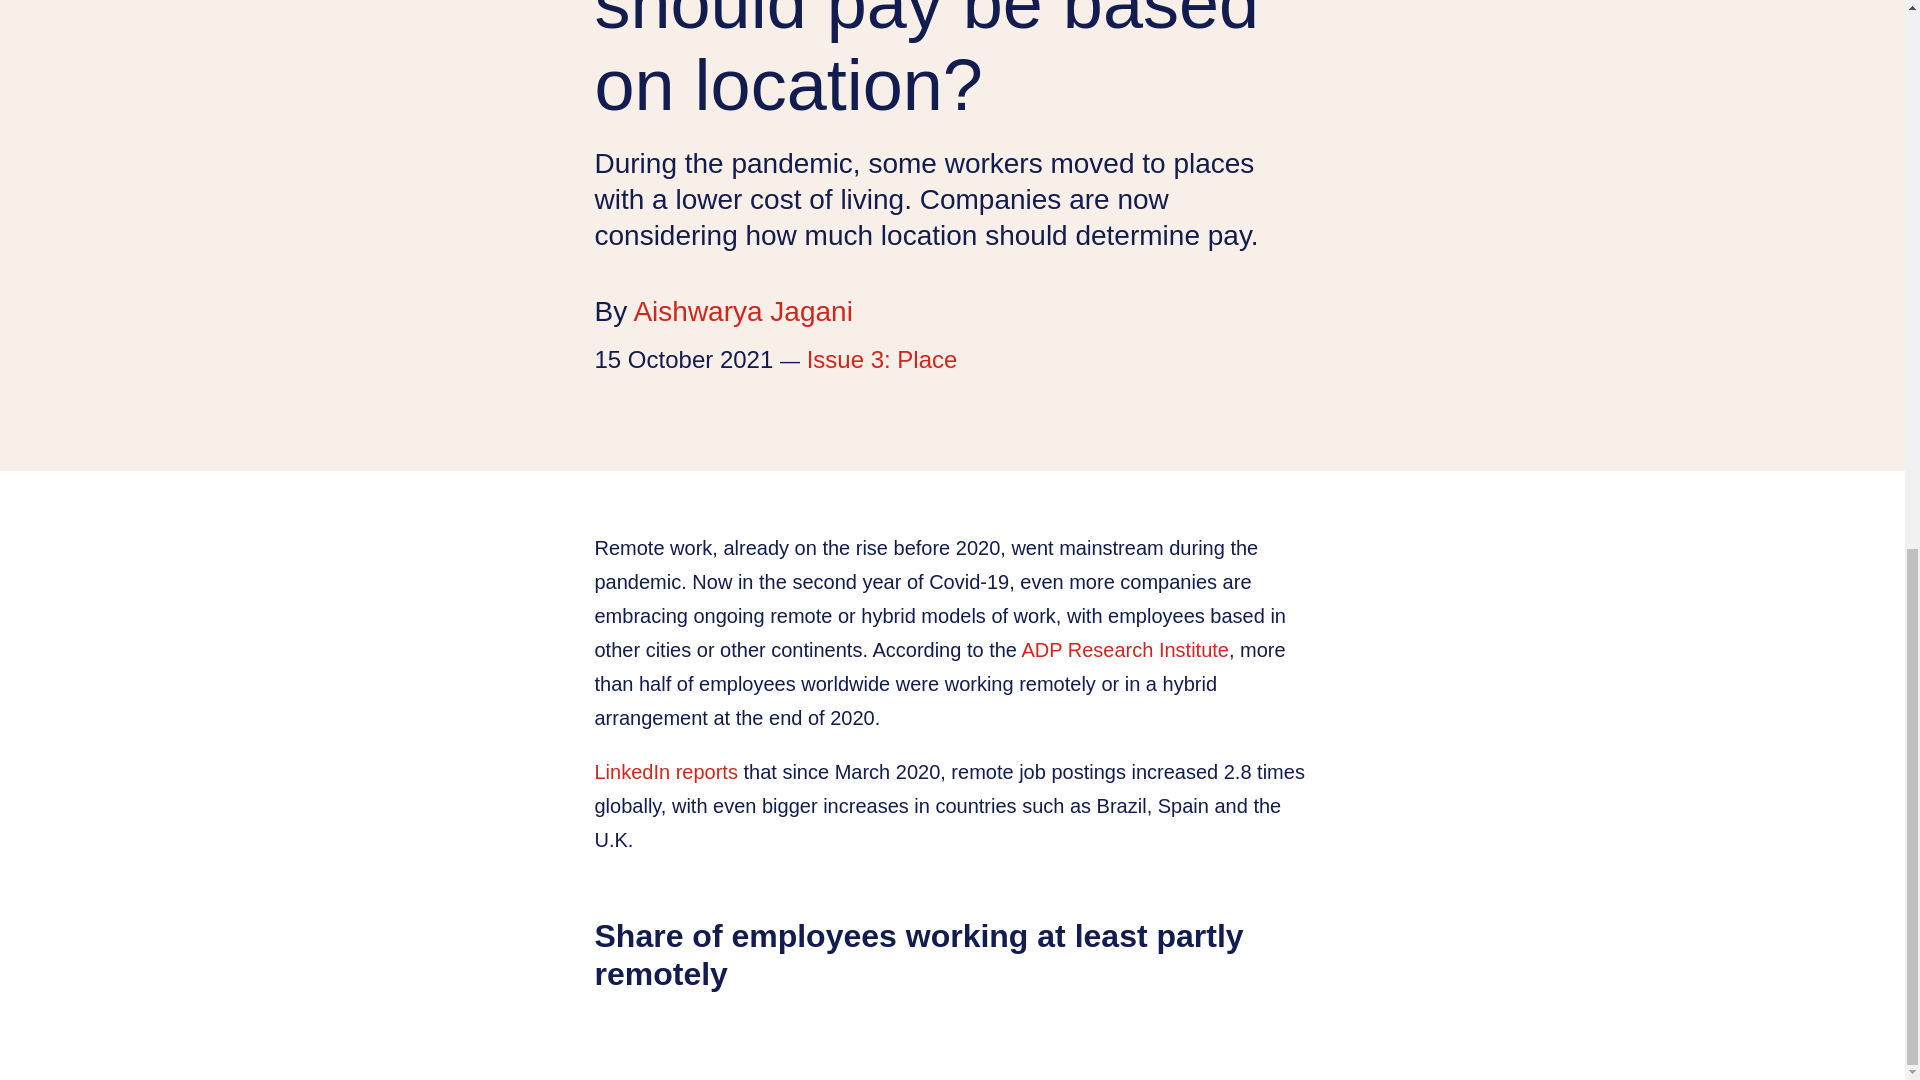 Image resolution: width=1920 pixels, height=1080 pixels. What do you see at coordinates (665, 772) in the screenshot?
I see `LinkedIn reports` at bounding box center [665, 772].